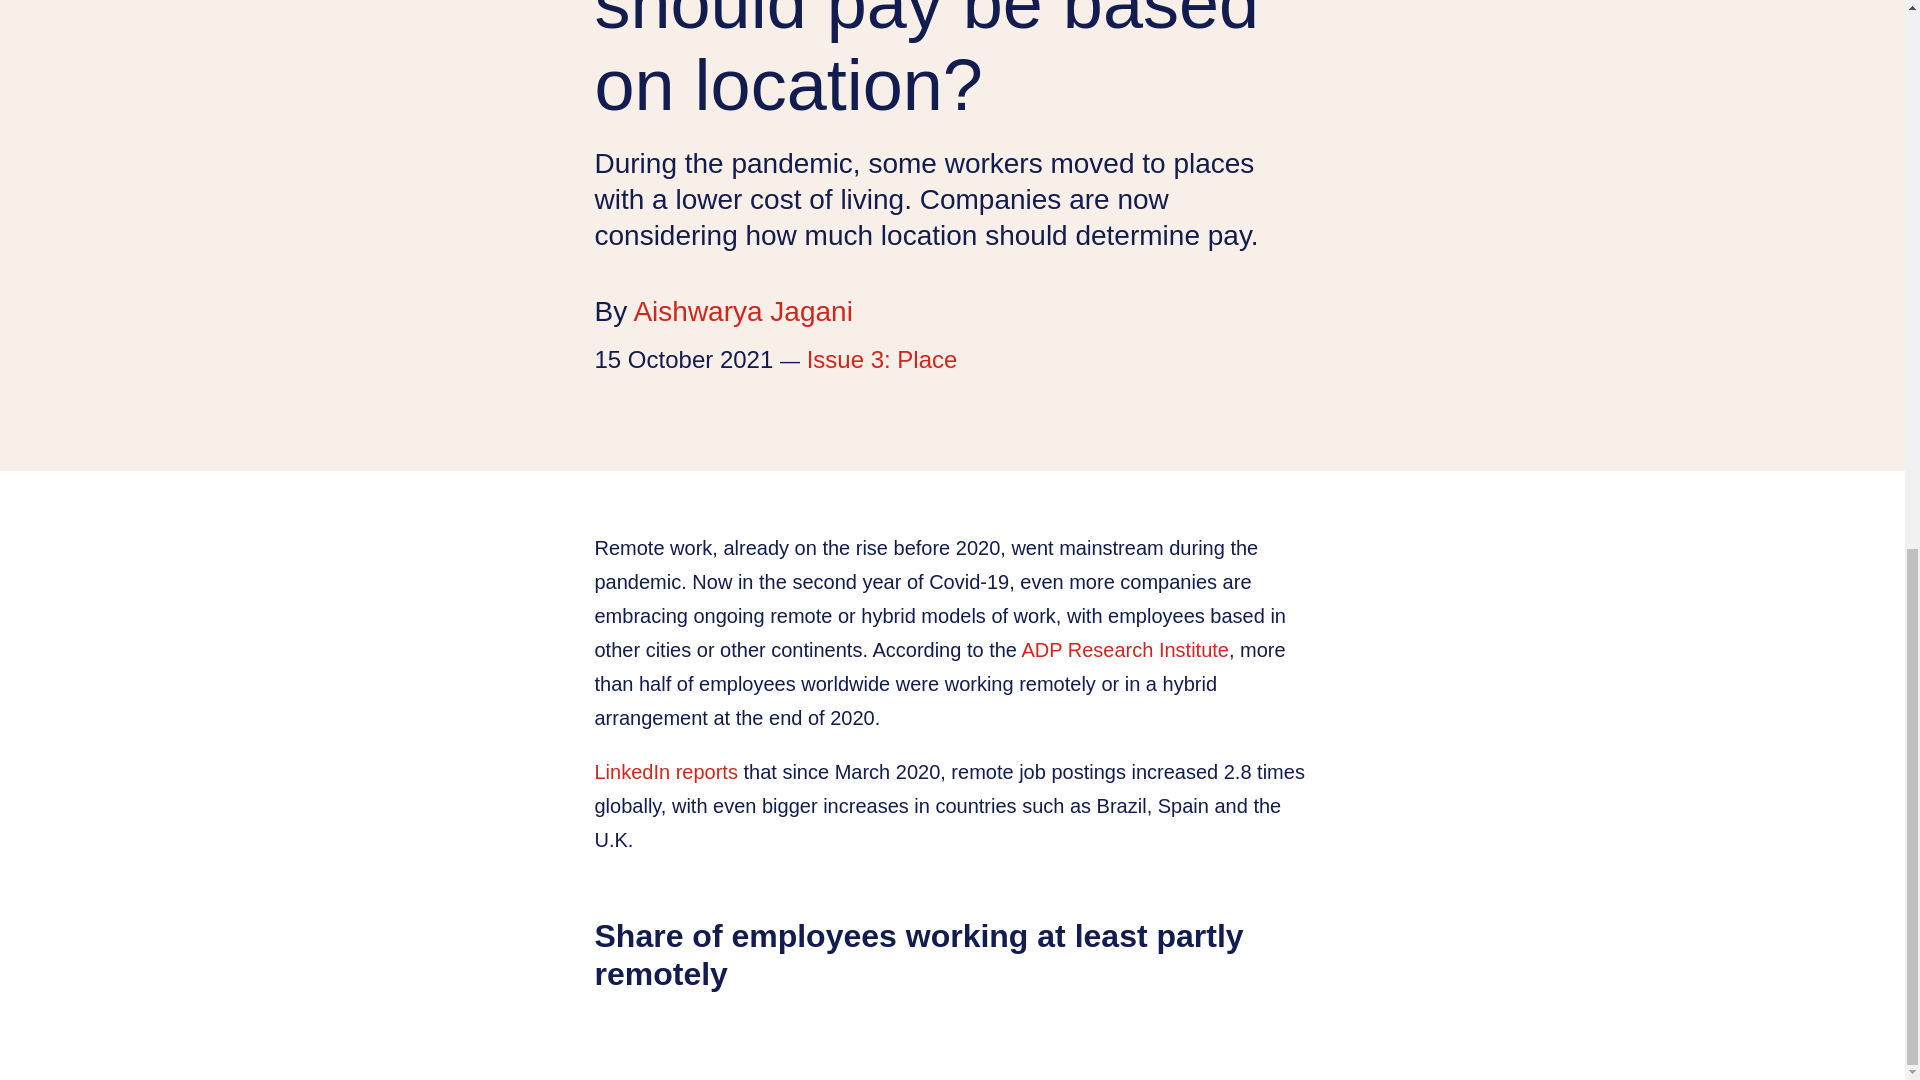 Image resolution: width=1920 pixels, height=1080 pixels. What do you see at coordinates (665, 772) in the screenshot?
I see `LinkedIn reports` at bounding box center [665, 772].